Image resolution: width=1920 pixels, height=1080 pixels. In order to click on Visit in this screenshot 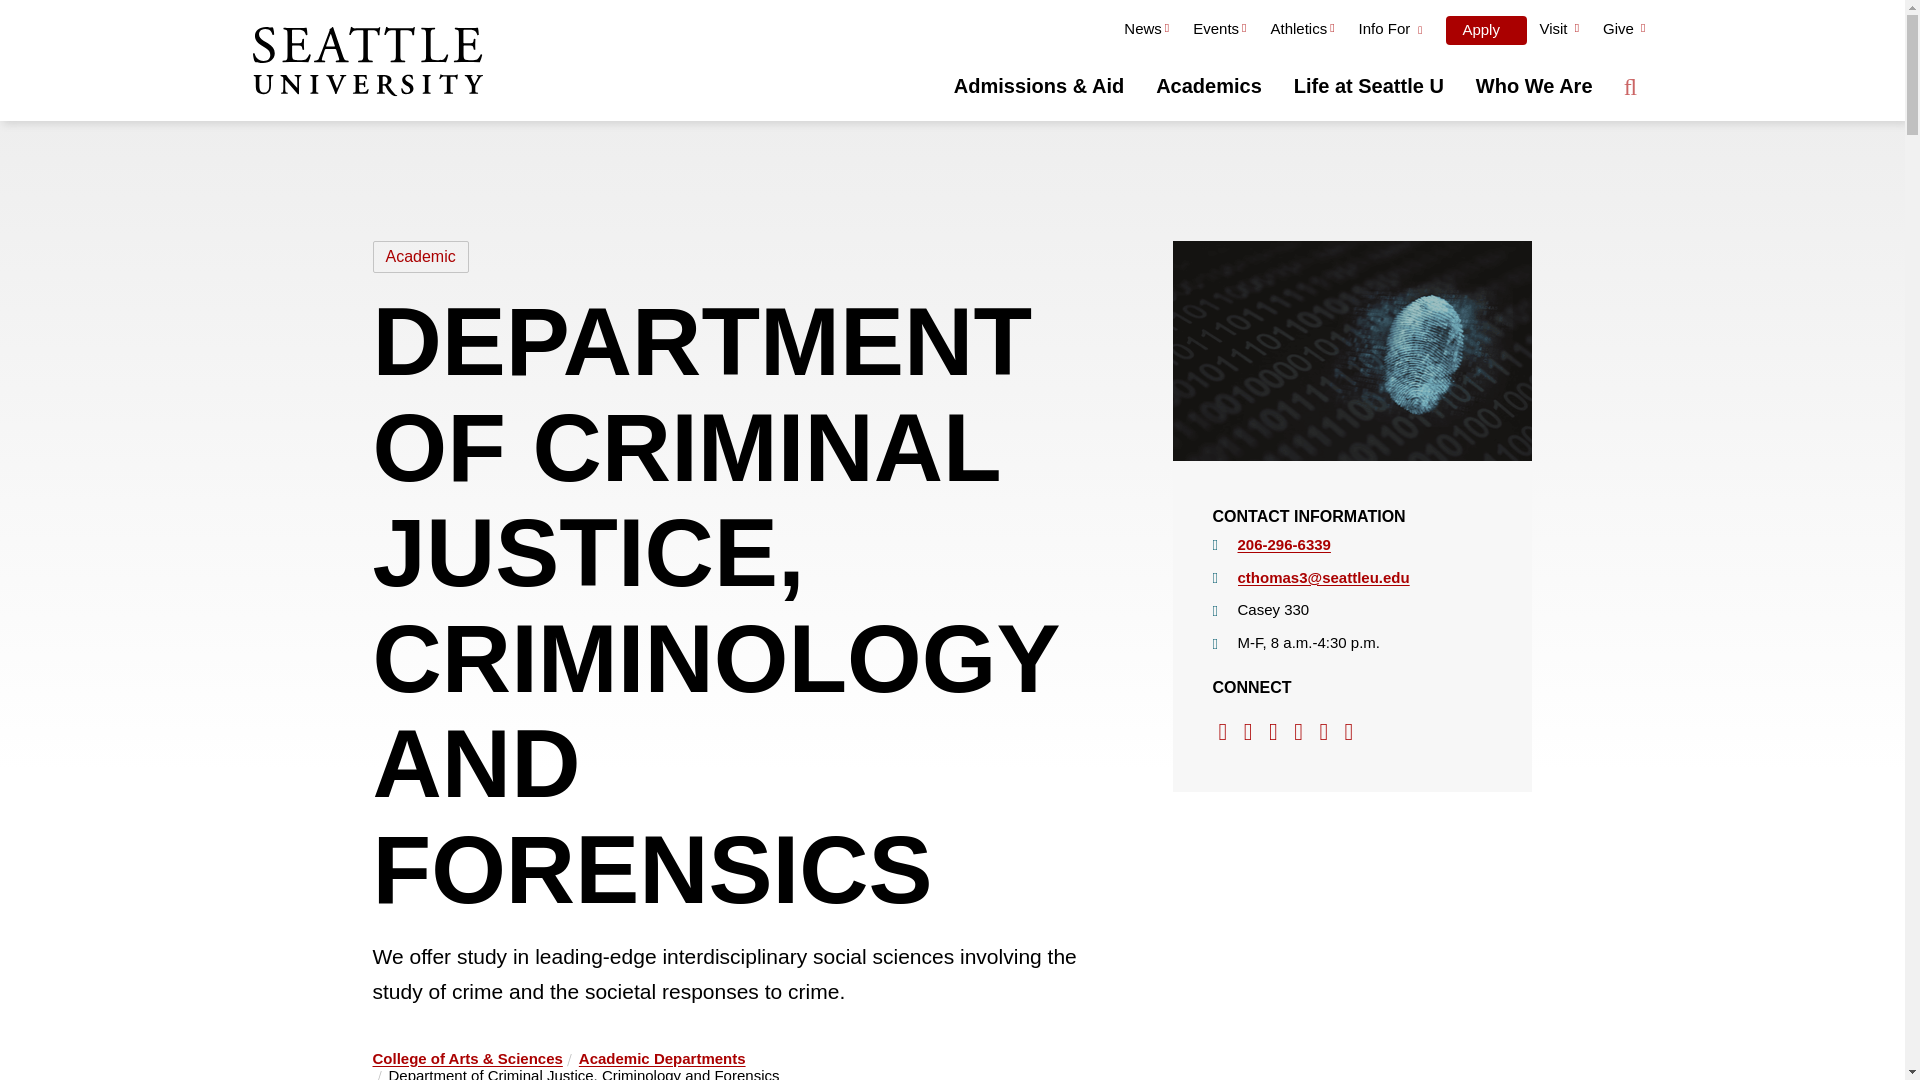, I will do `click(1558, 31)`.